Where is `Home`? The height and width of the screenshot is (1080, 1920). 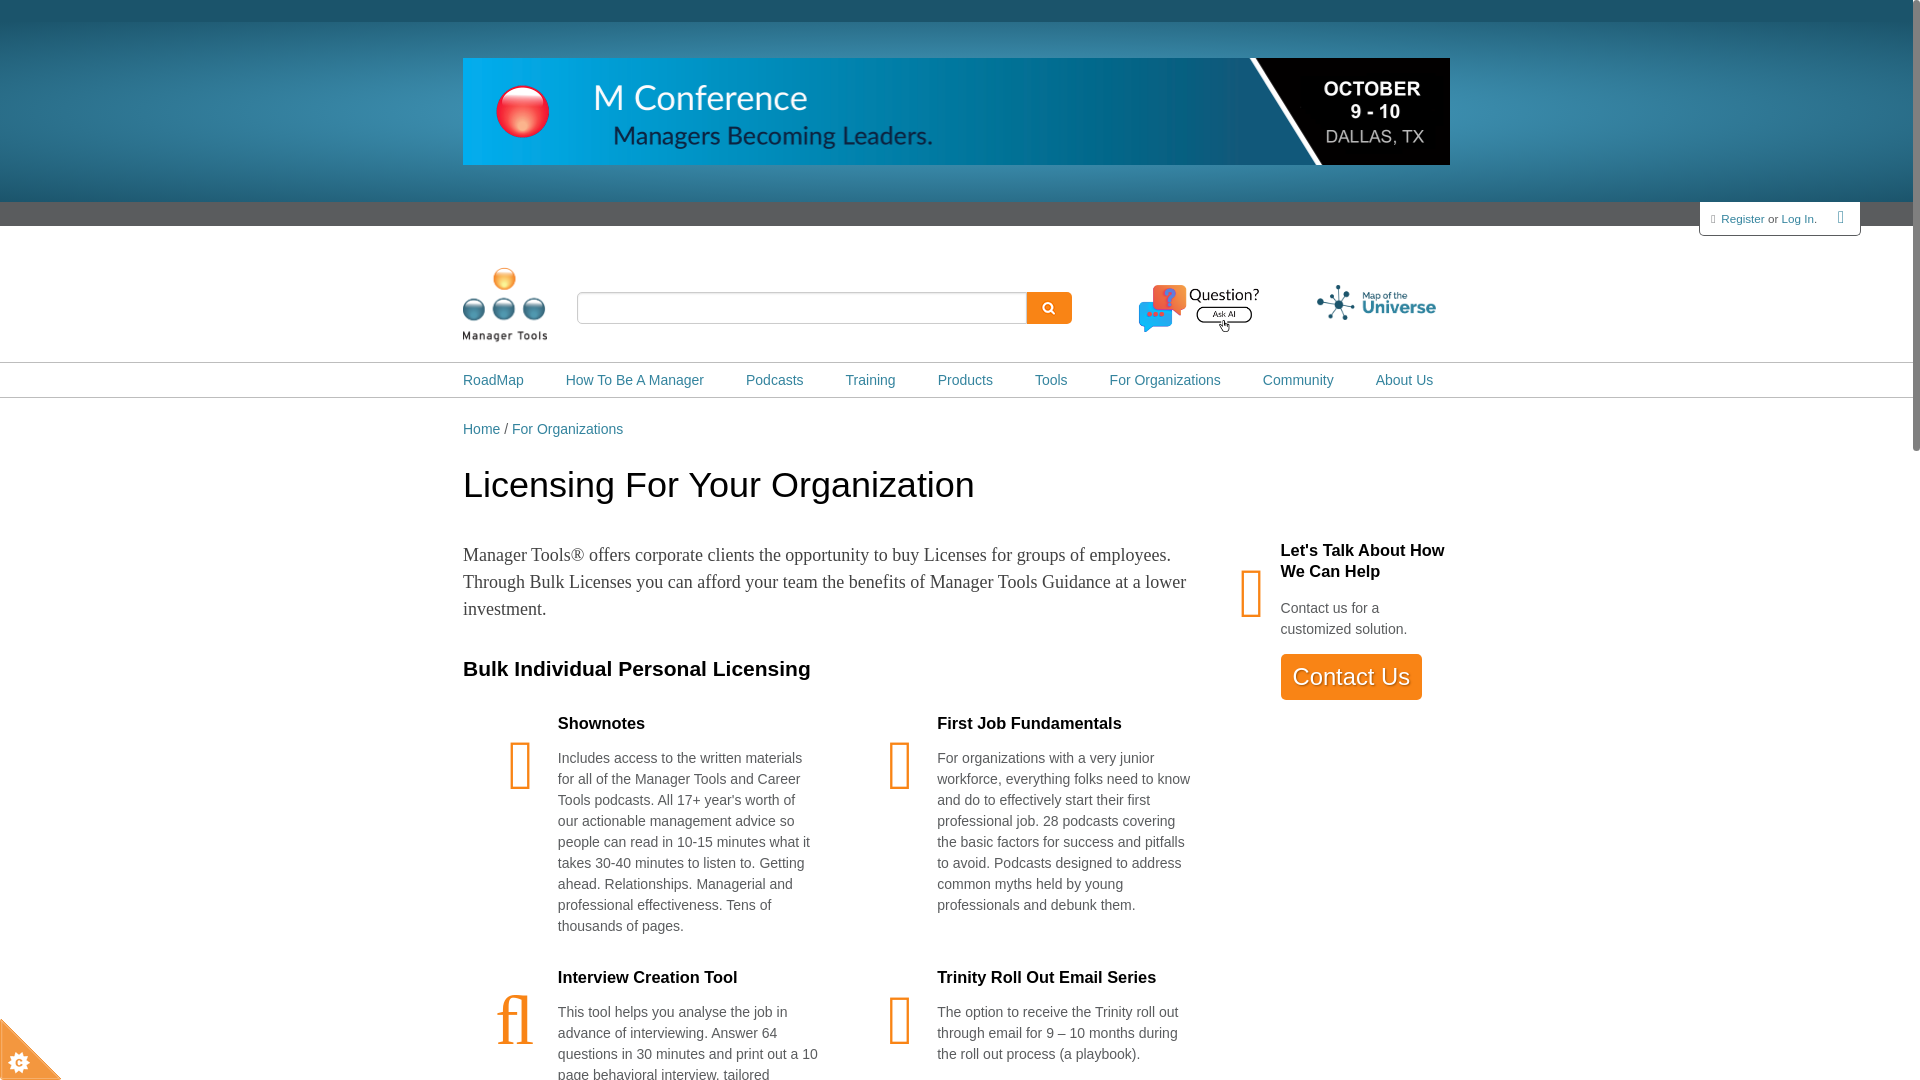
Home is located at coordinates (536, 305).